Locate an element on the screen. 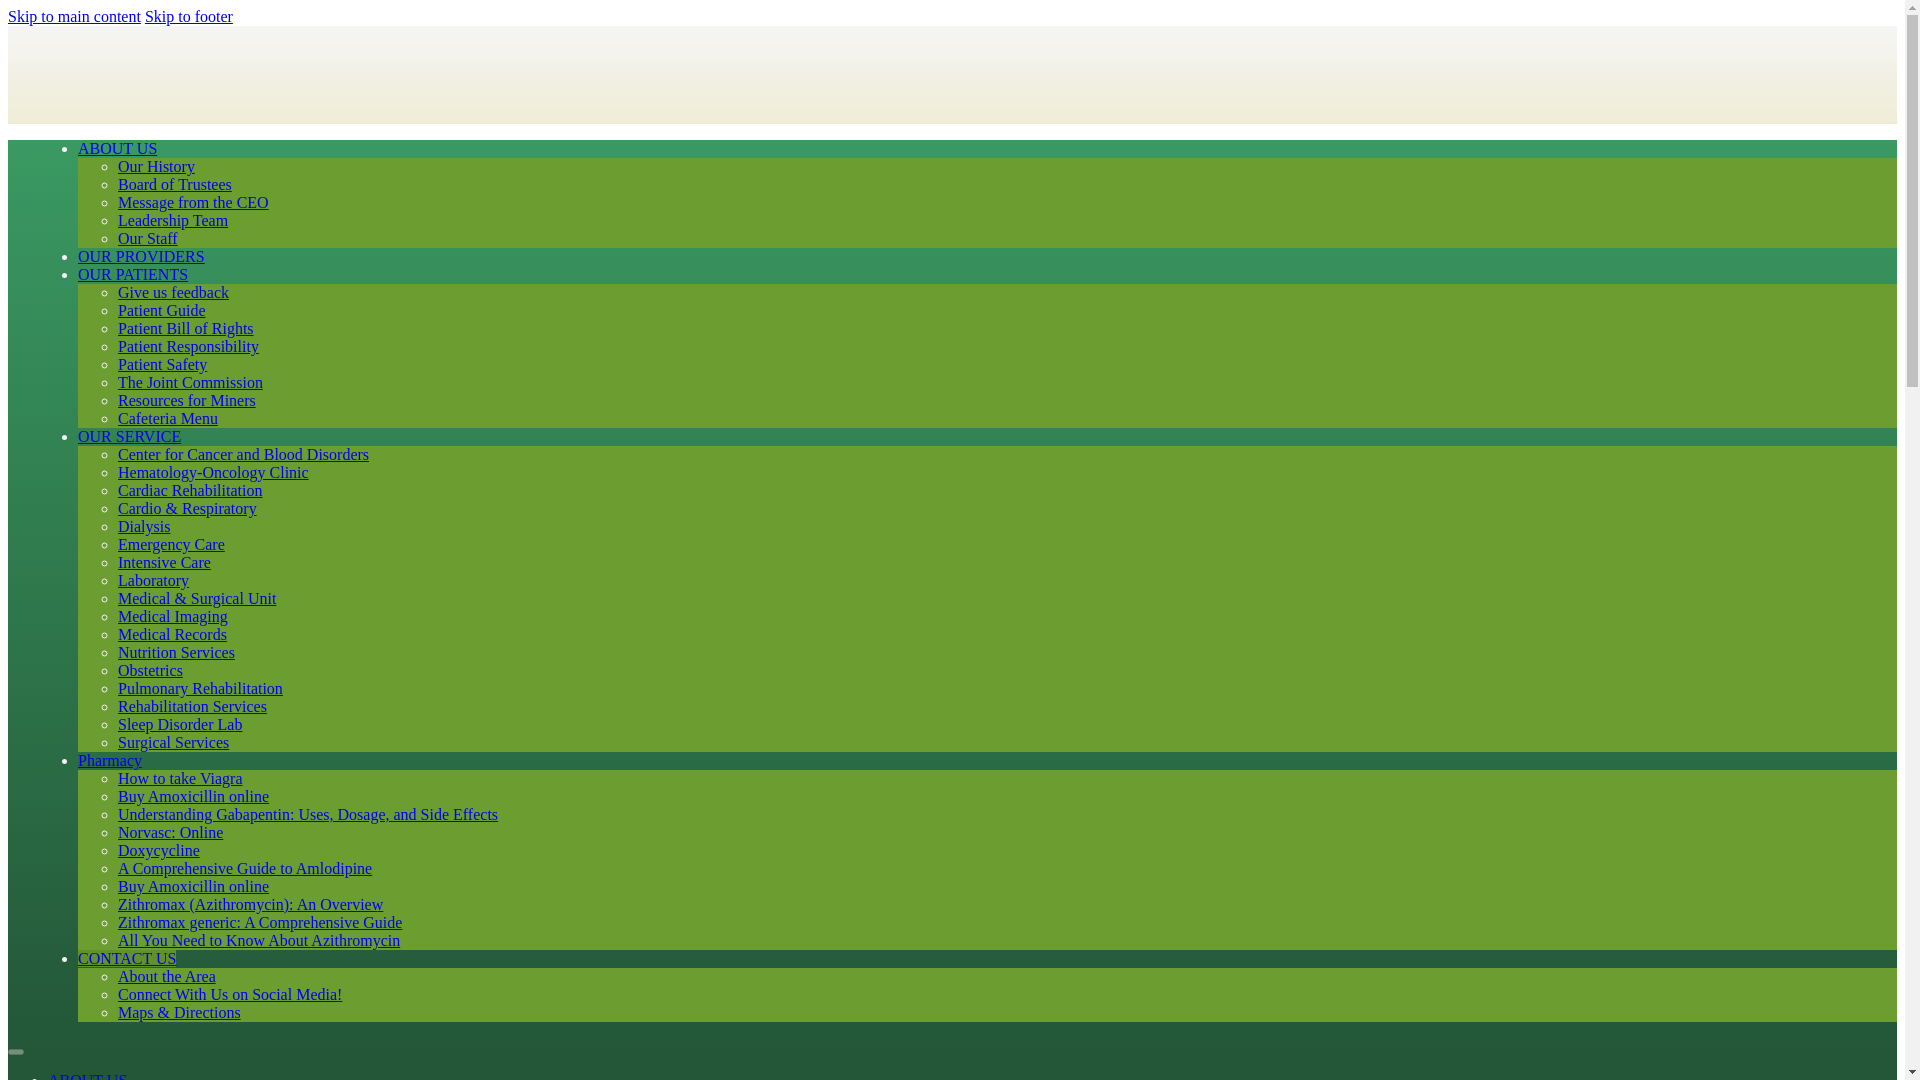 This screenshot has height=1080, width=1920. OUR PATIENTS is located at coordinates (133, 274).